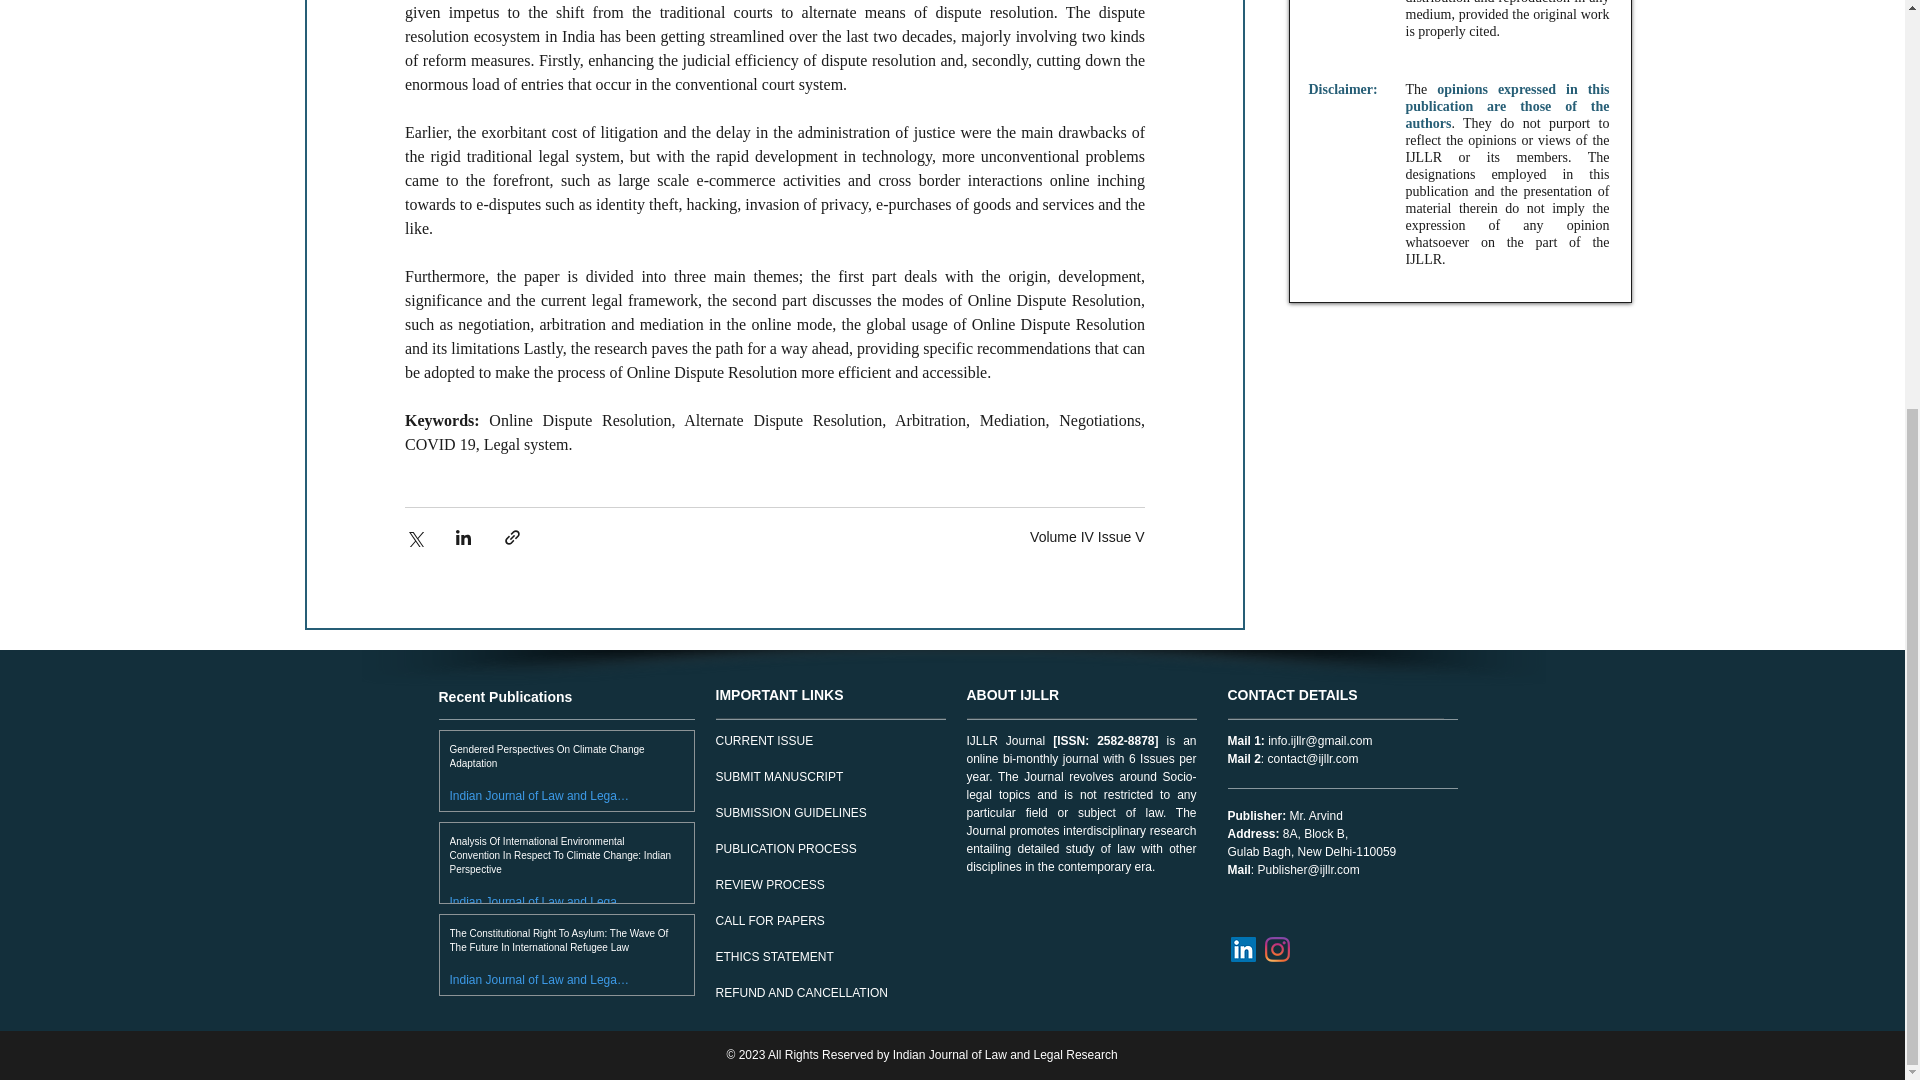 The image size is (1920, 1080). What do you see at coordinates (539, 902) in the screenshot?
I see `Indian Journal of Law and Legal Research` at bounding box center [539, 902].